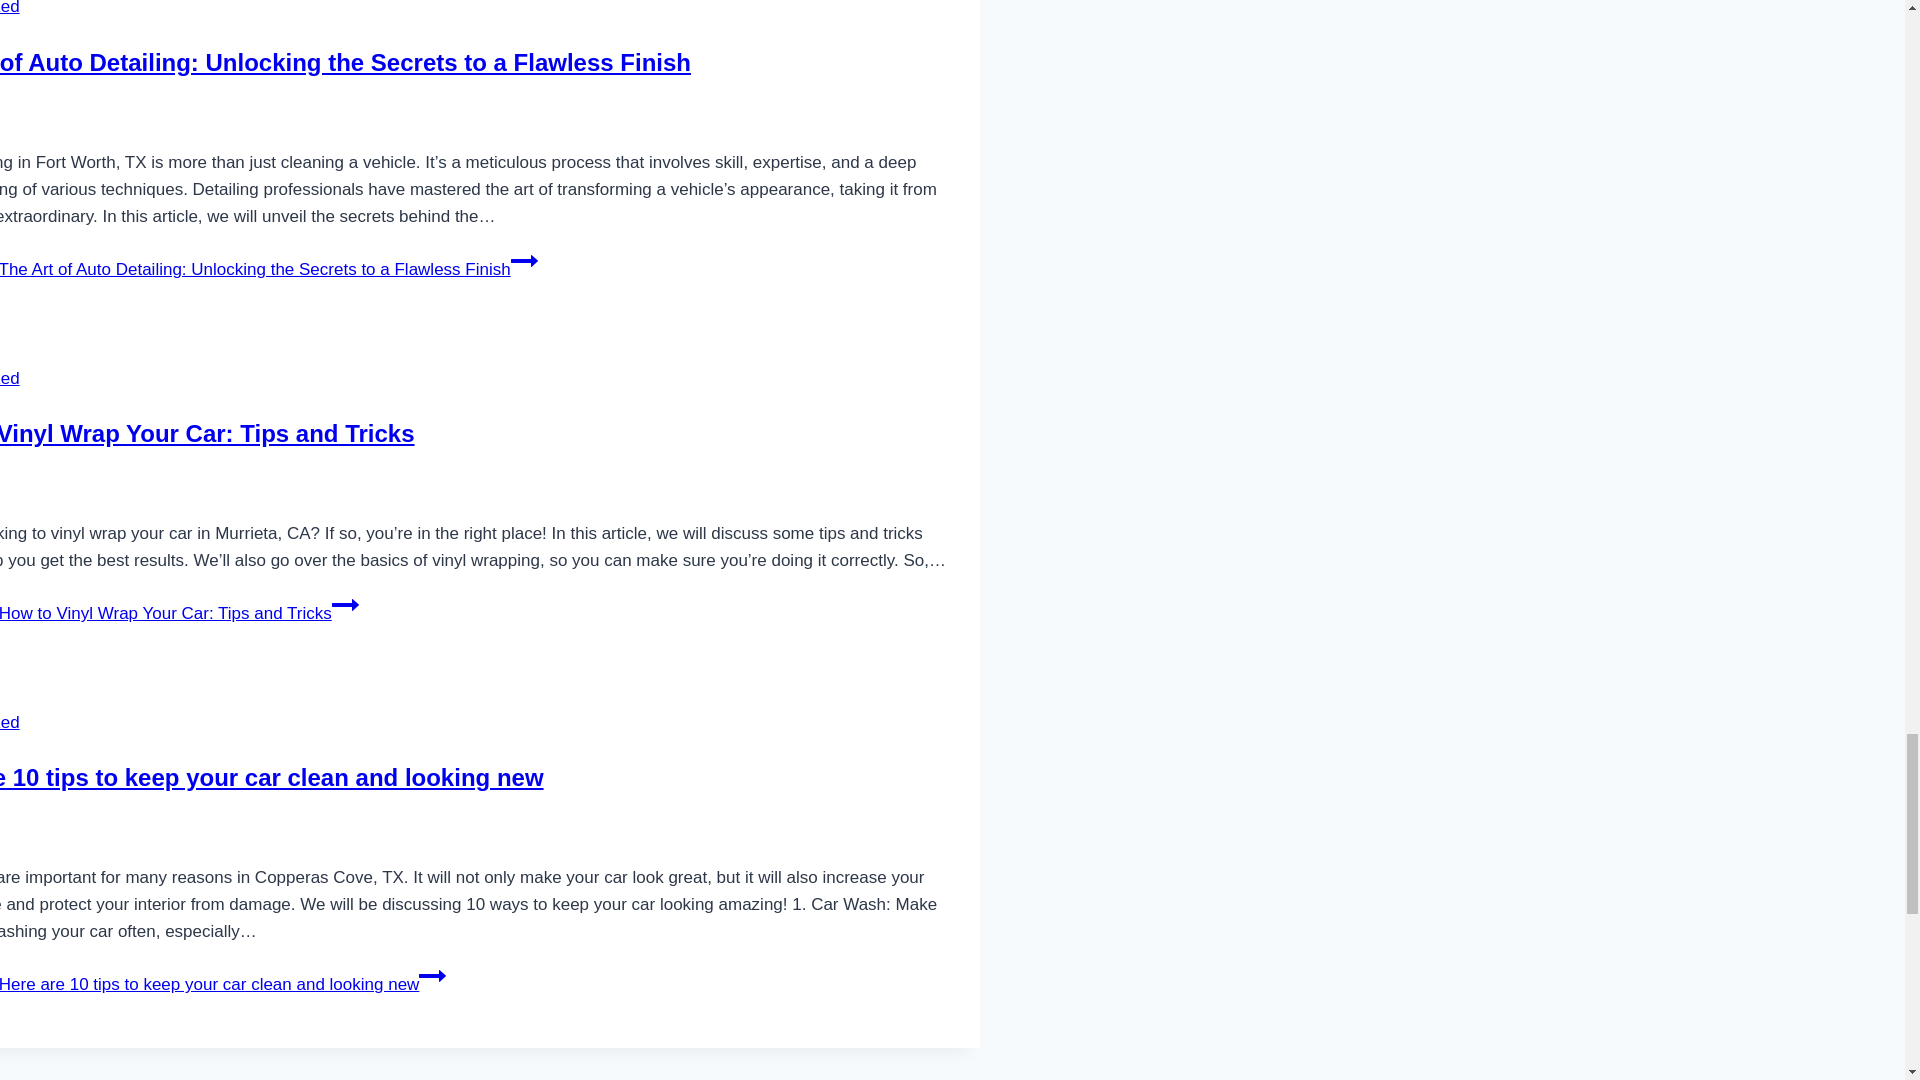 The height and width of the screenshot is (1080, 1920). I want to click on Uncategorized, so click(10, 8).